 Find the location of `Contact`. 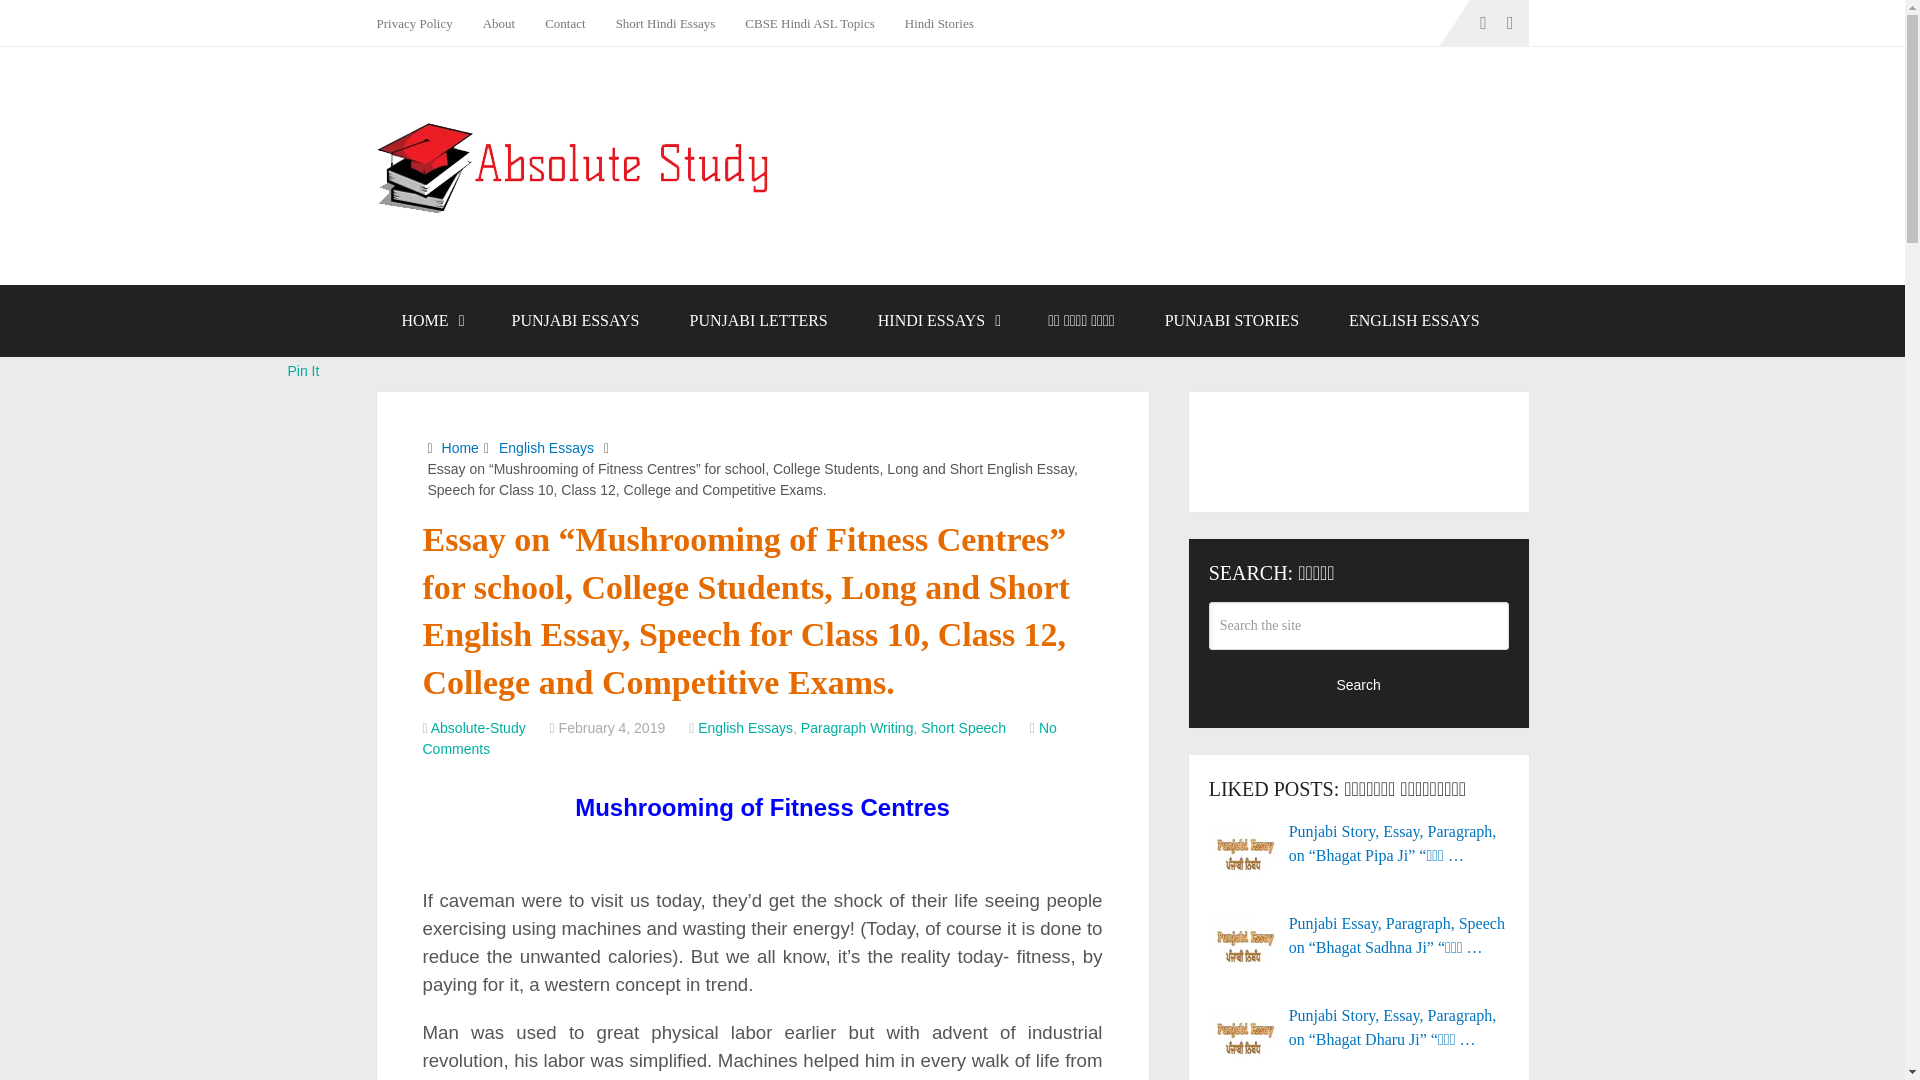

Contact is located at coordinates (564, 23).